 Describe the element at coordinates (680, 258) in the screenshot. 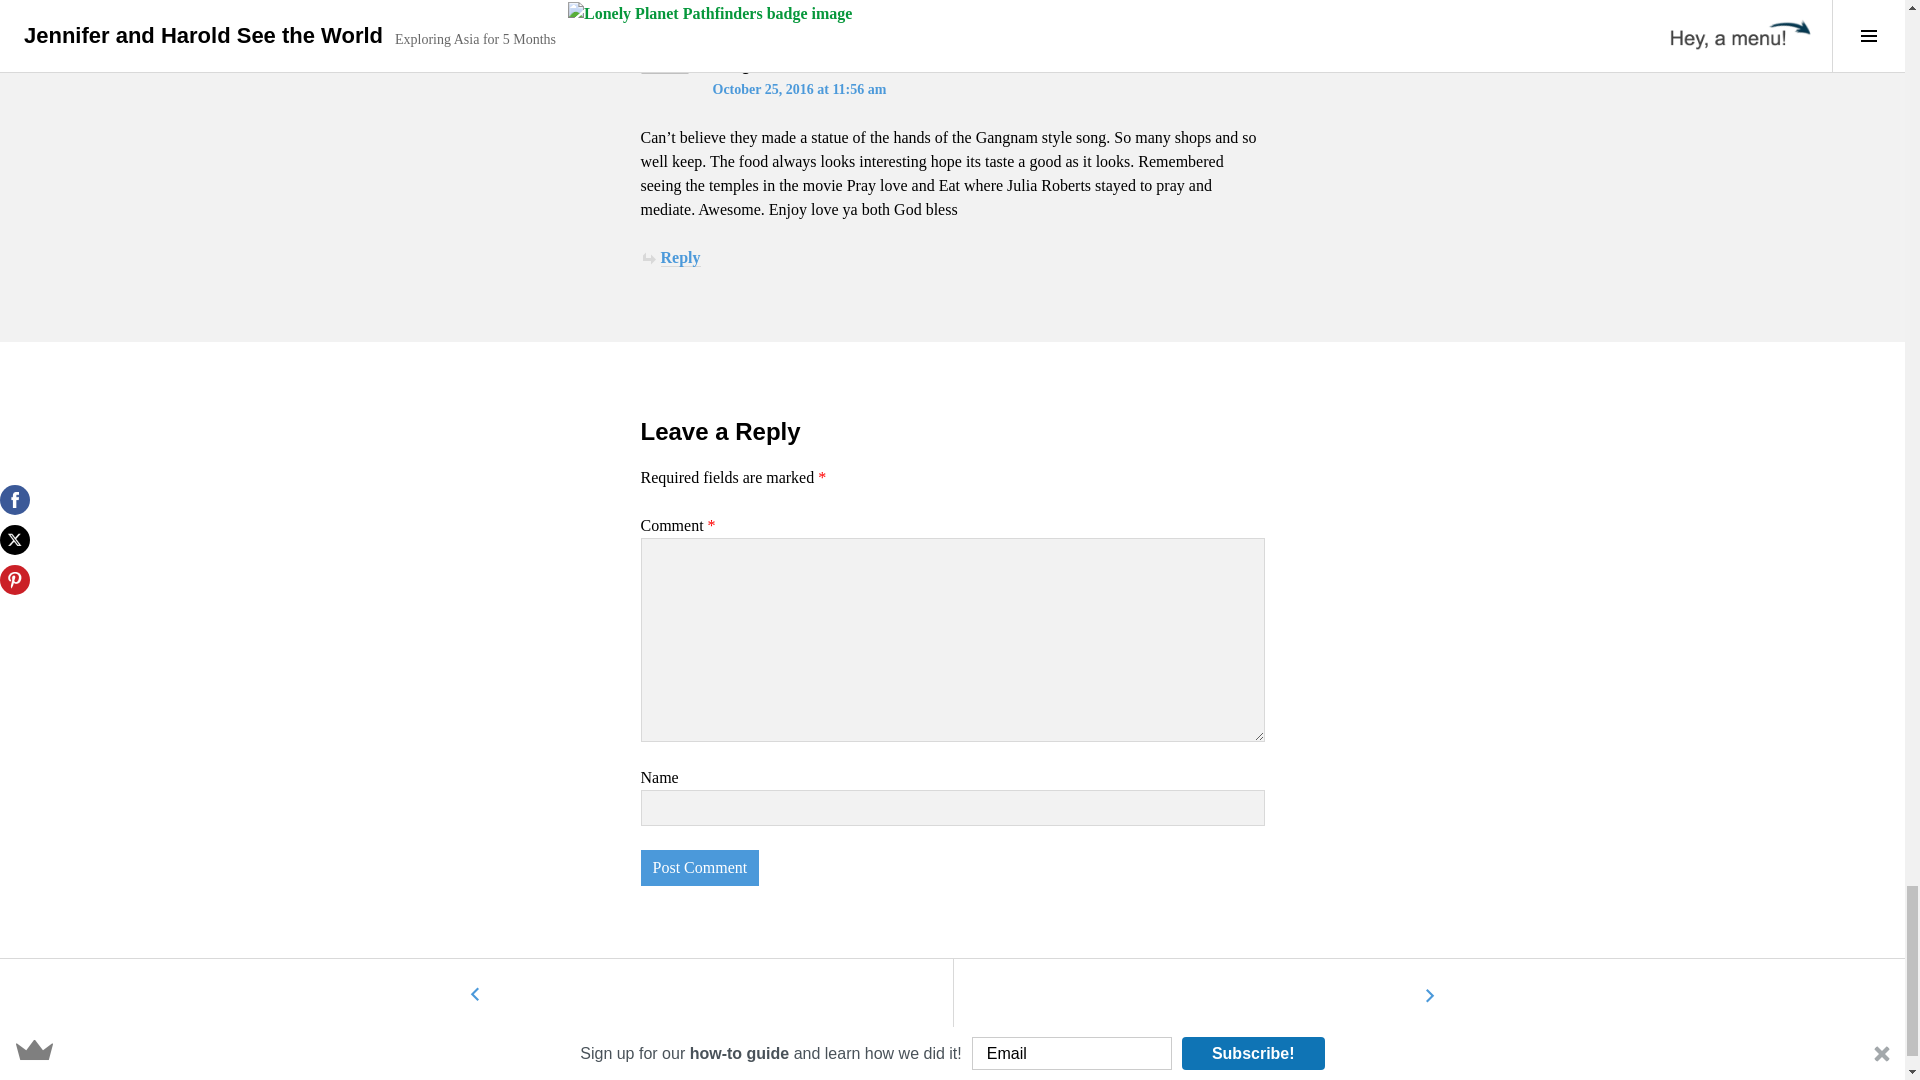

I see `Reply` at that location.